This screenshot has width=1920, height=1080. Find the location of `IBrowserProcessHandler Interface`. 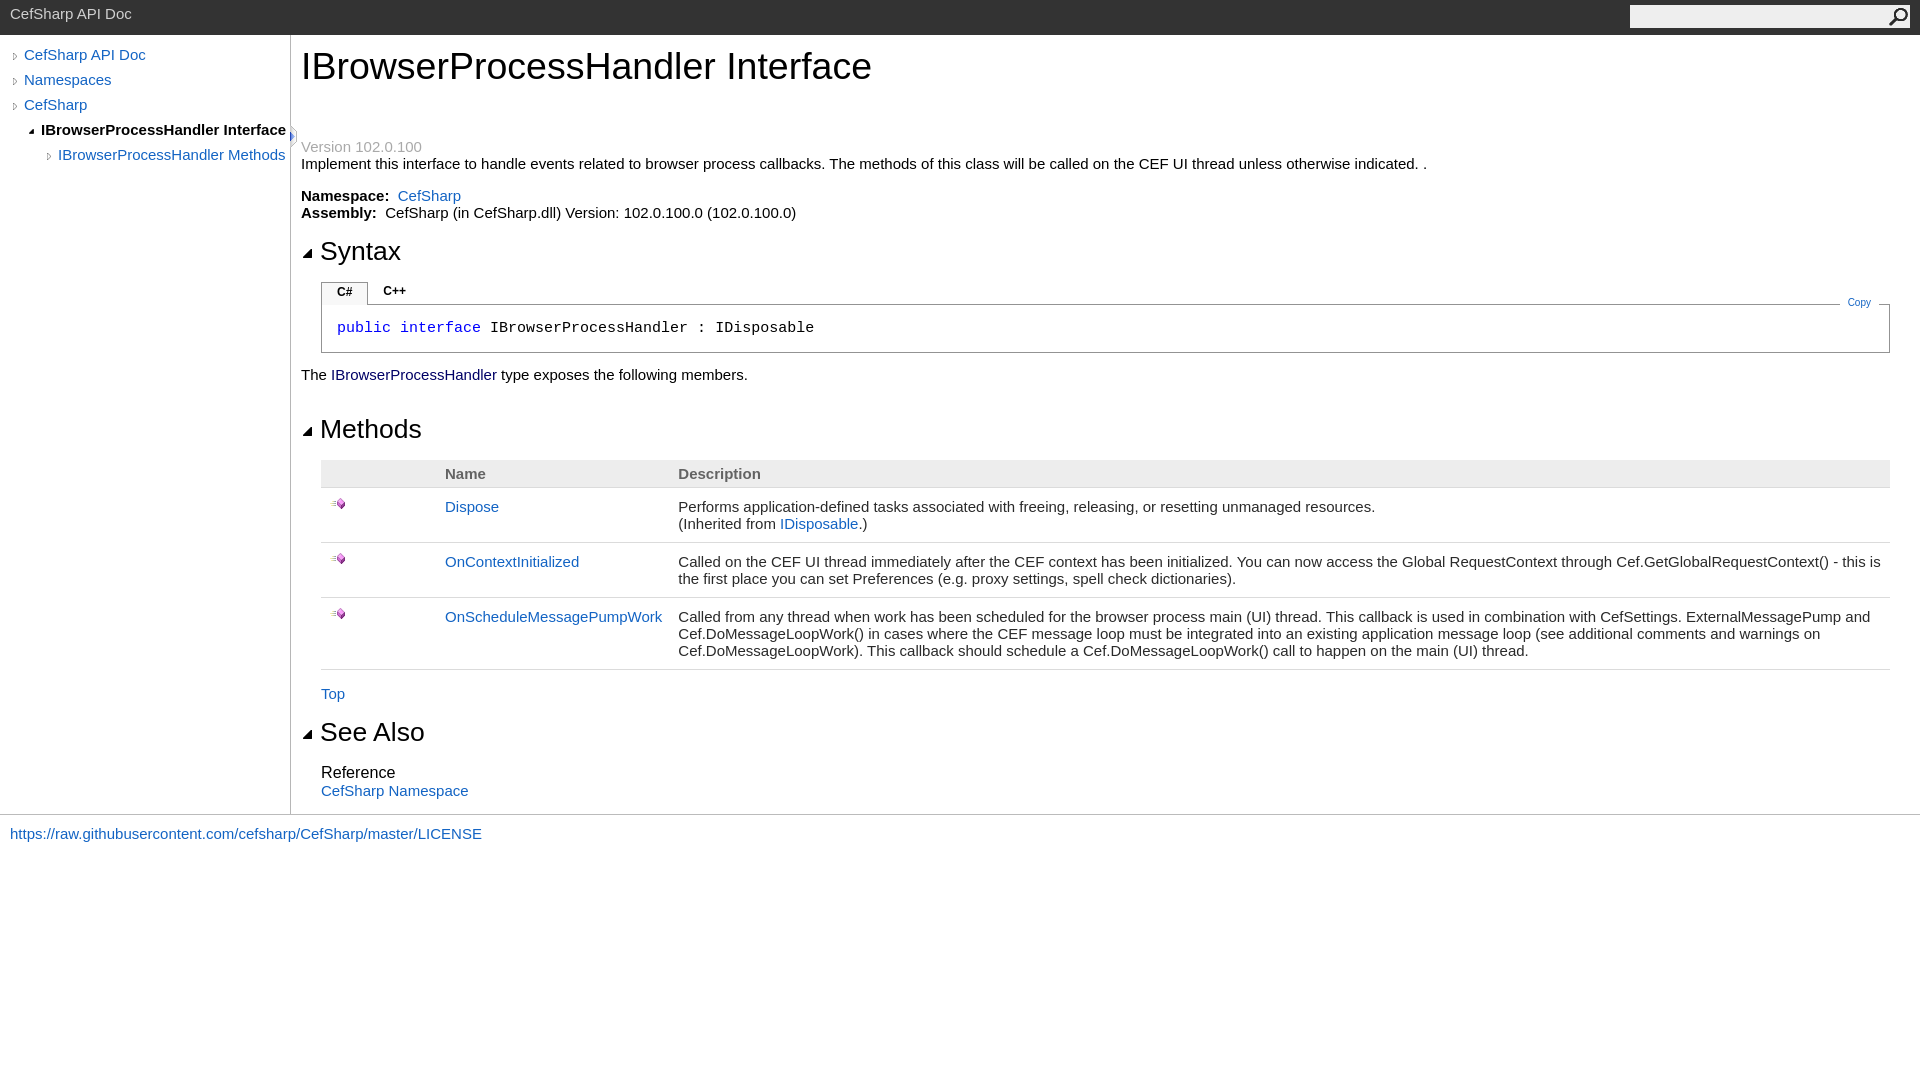

IBrowserProcessHandler Interface is located at coordinates (164, 129).